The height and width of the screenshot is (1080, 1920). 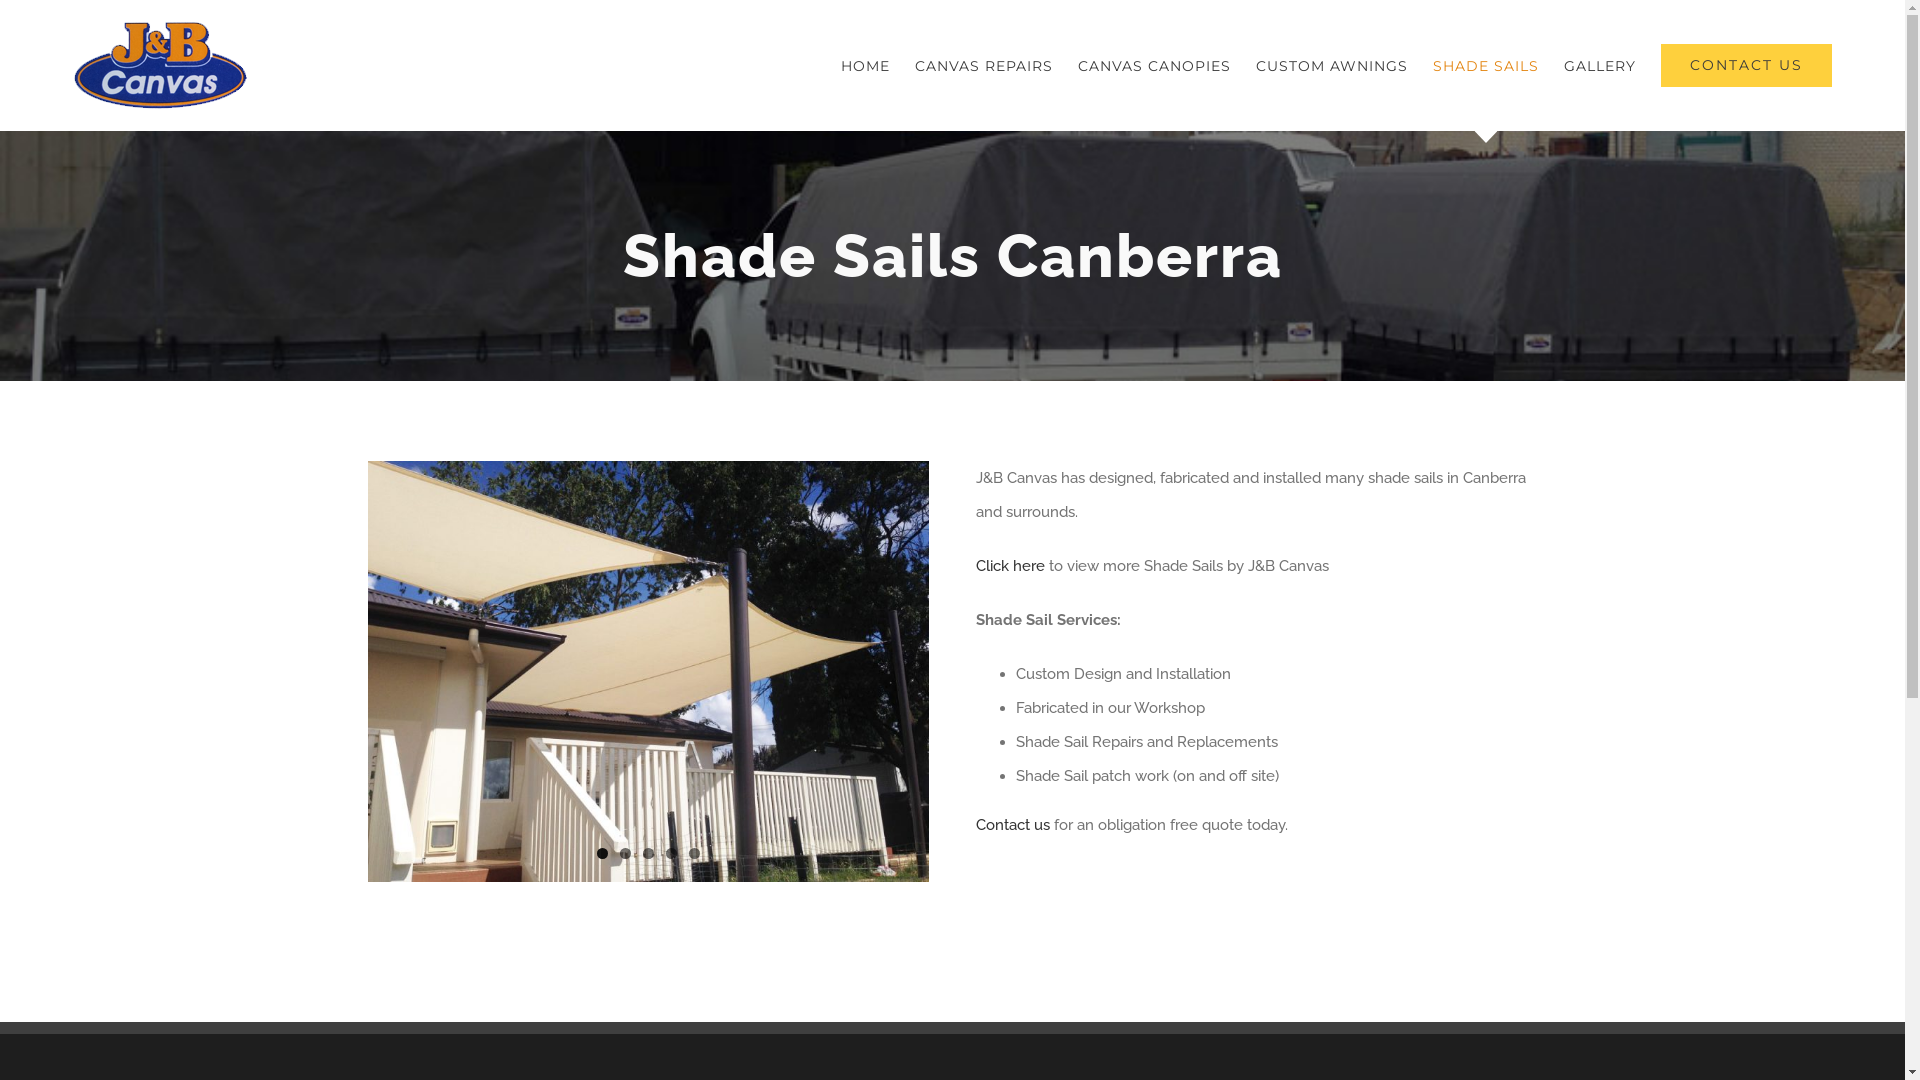 I want to click on Contact us, so click(x=1015, y=825).